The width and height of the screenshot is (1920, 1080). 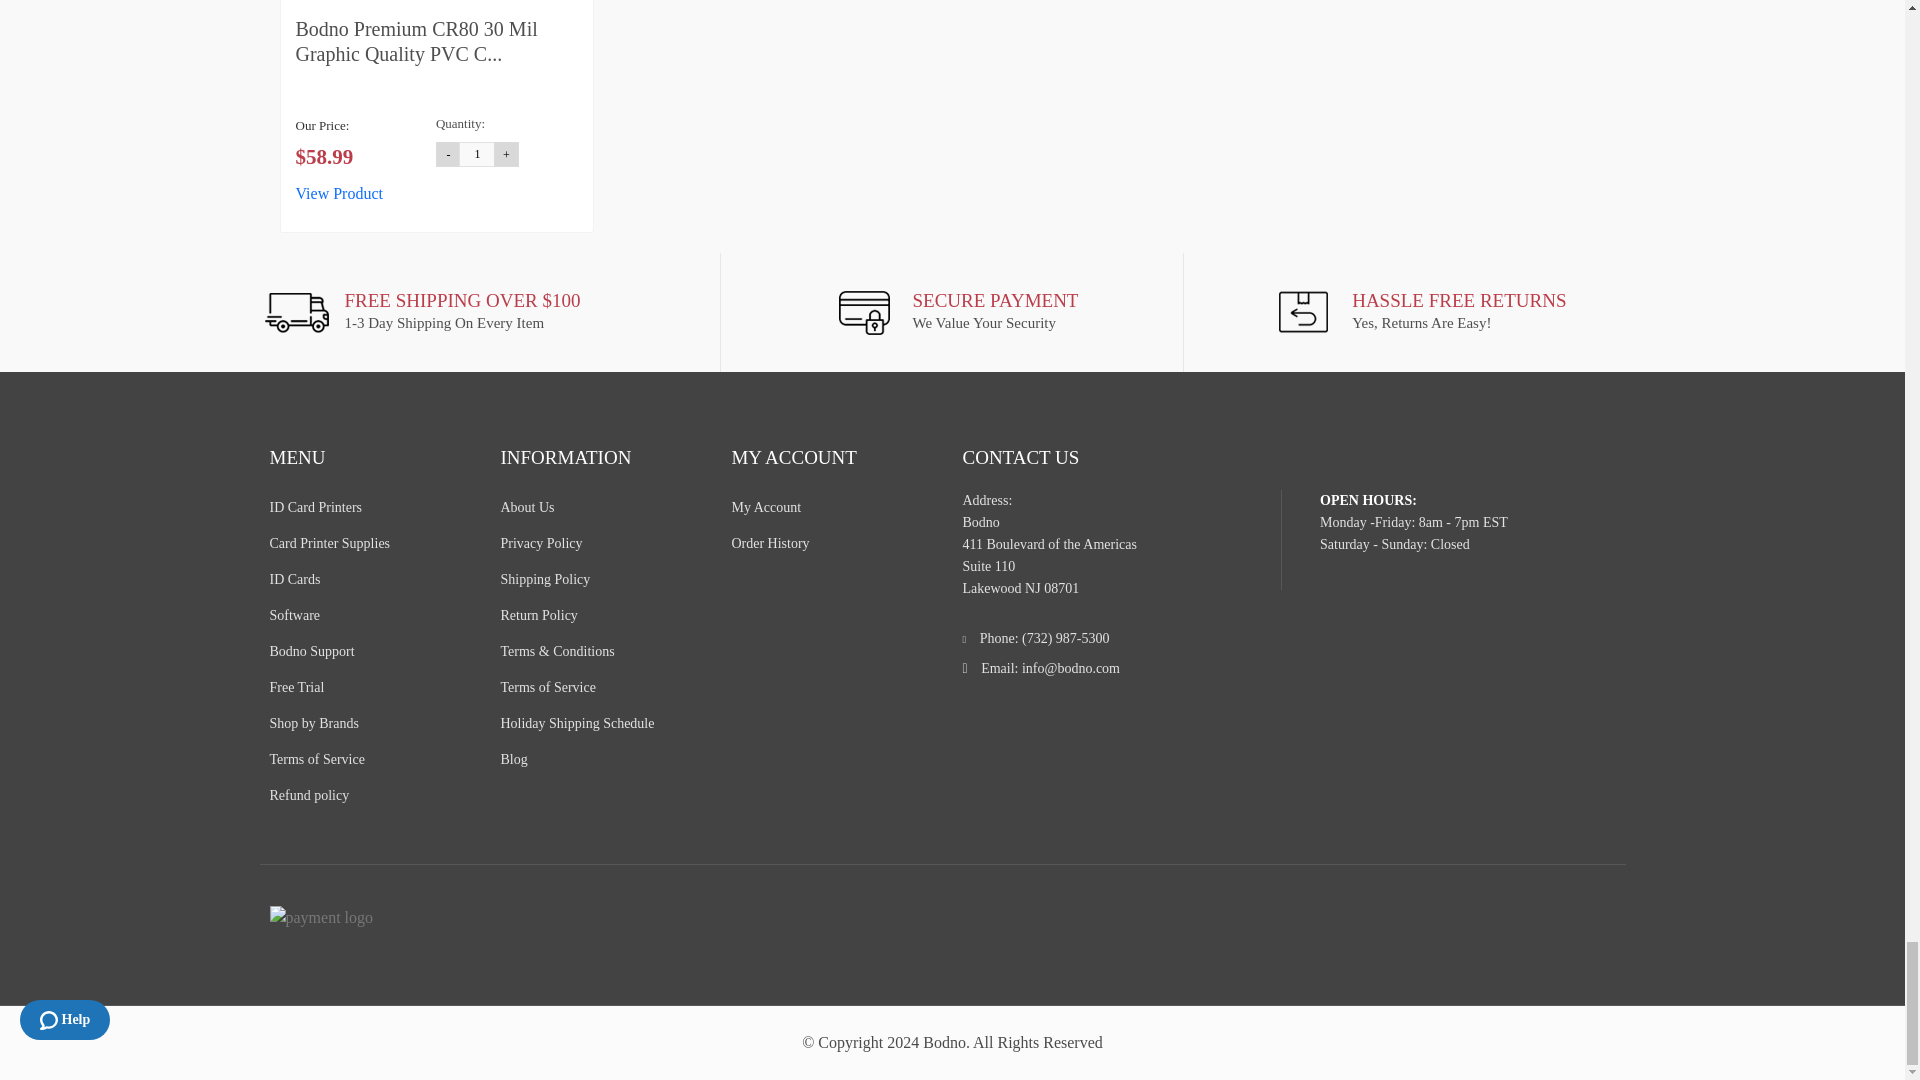 I want to click on Qty, so click(x=476, y=154).